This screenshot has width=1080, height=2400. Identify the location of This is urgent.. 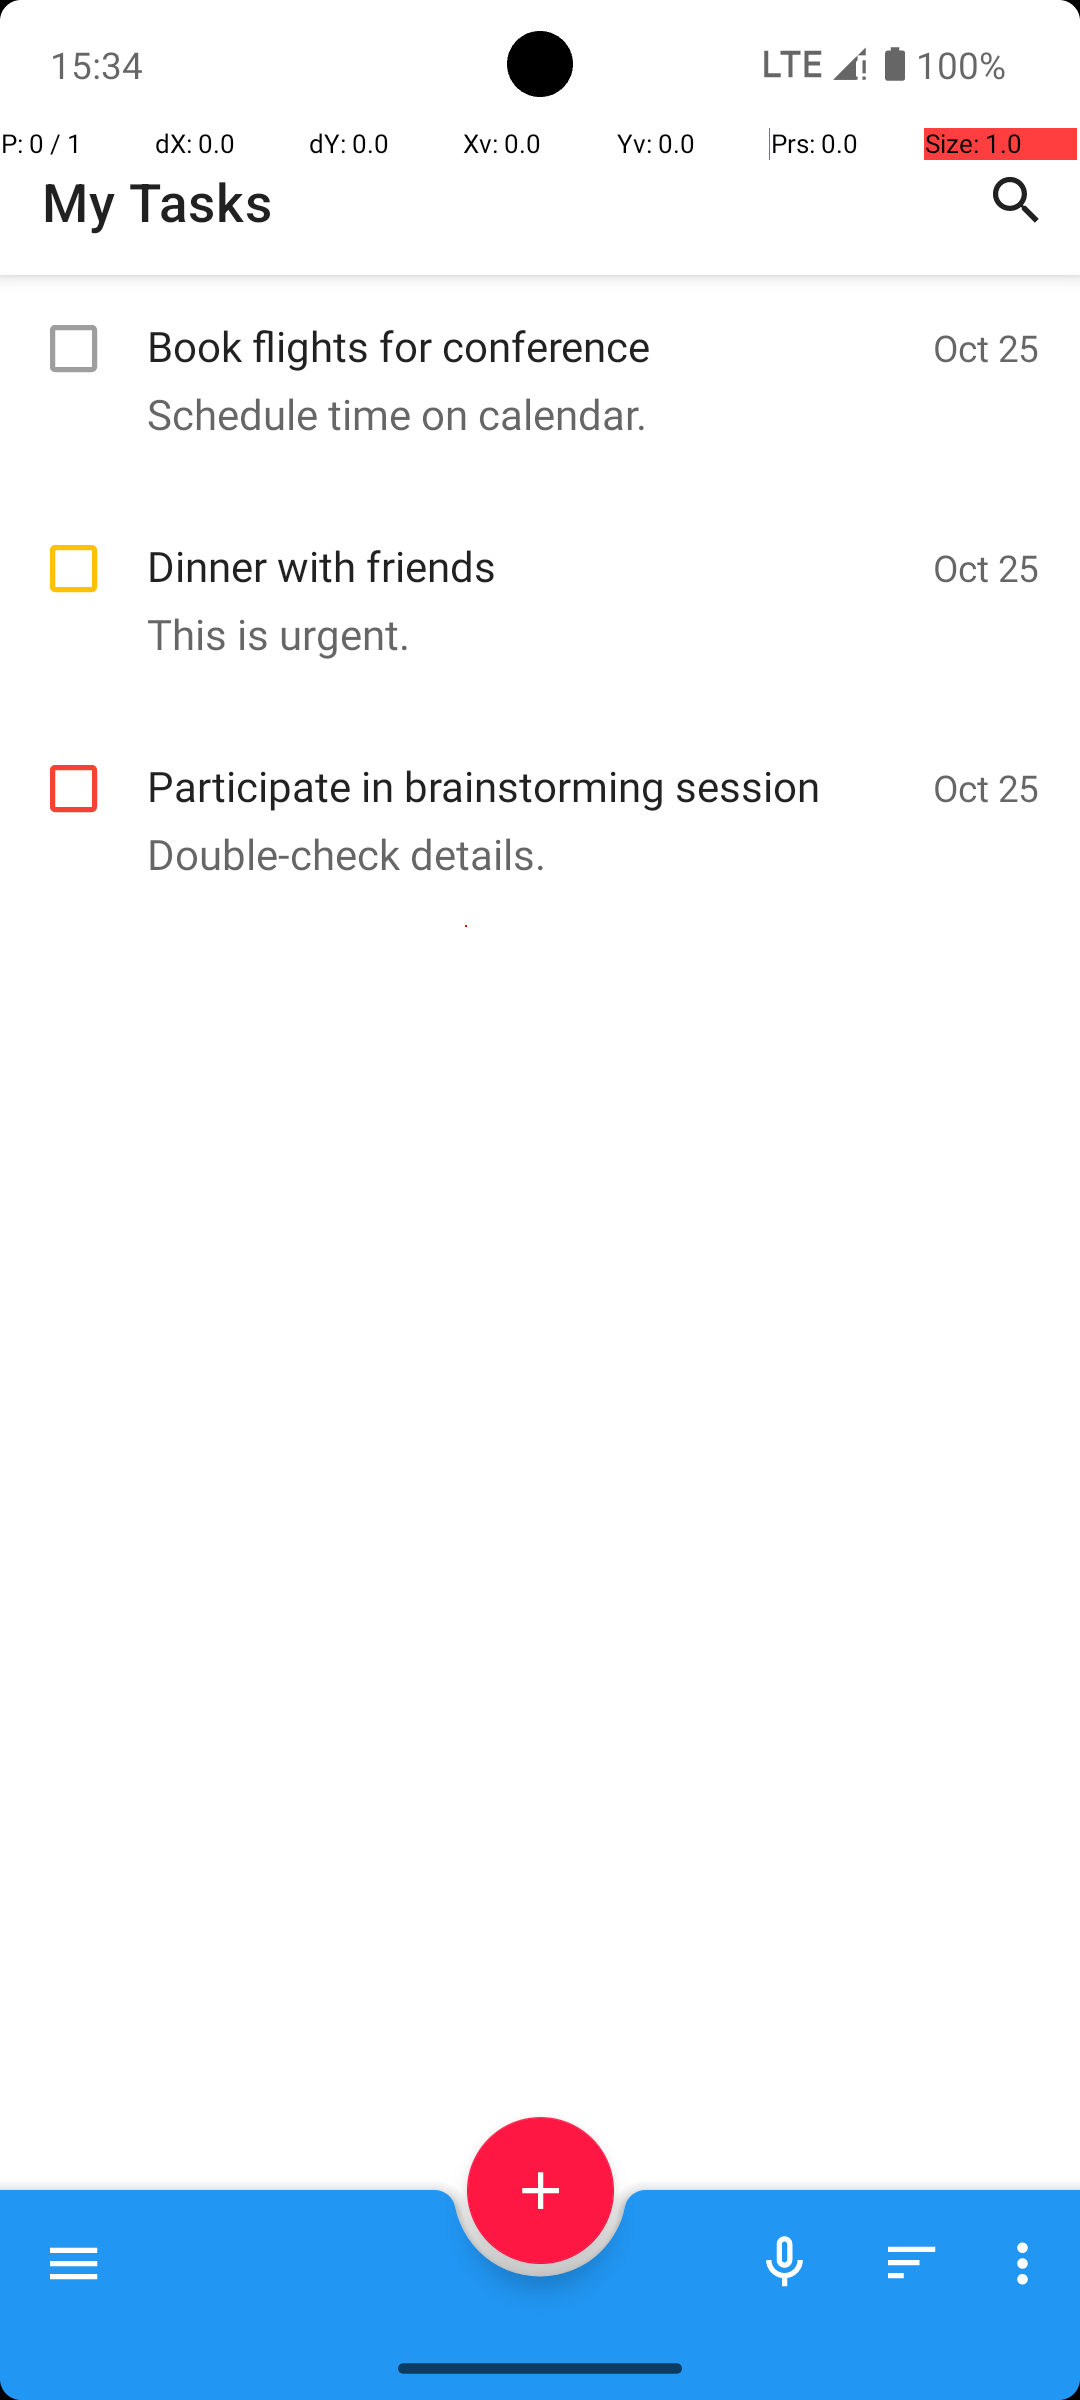
(530, 634).